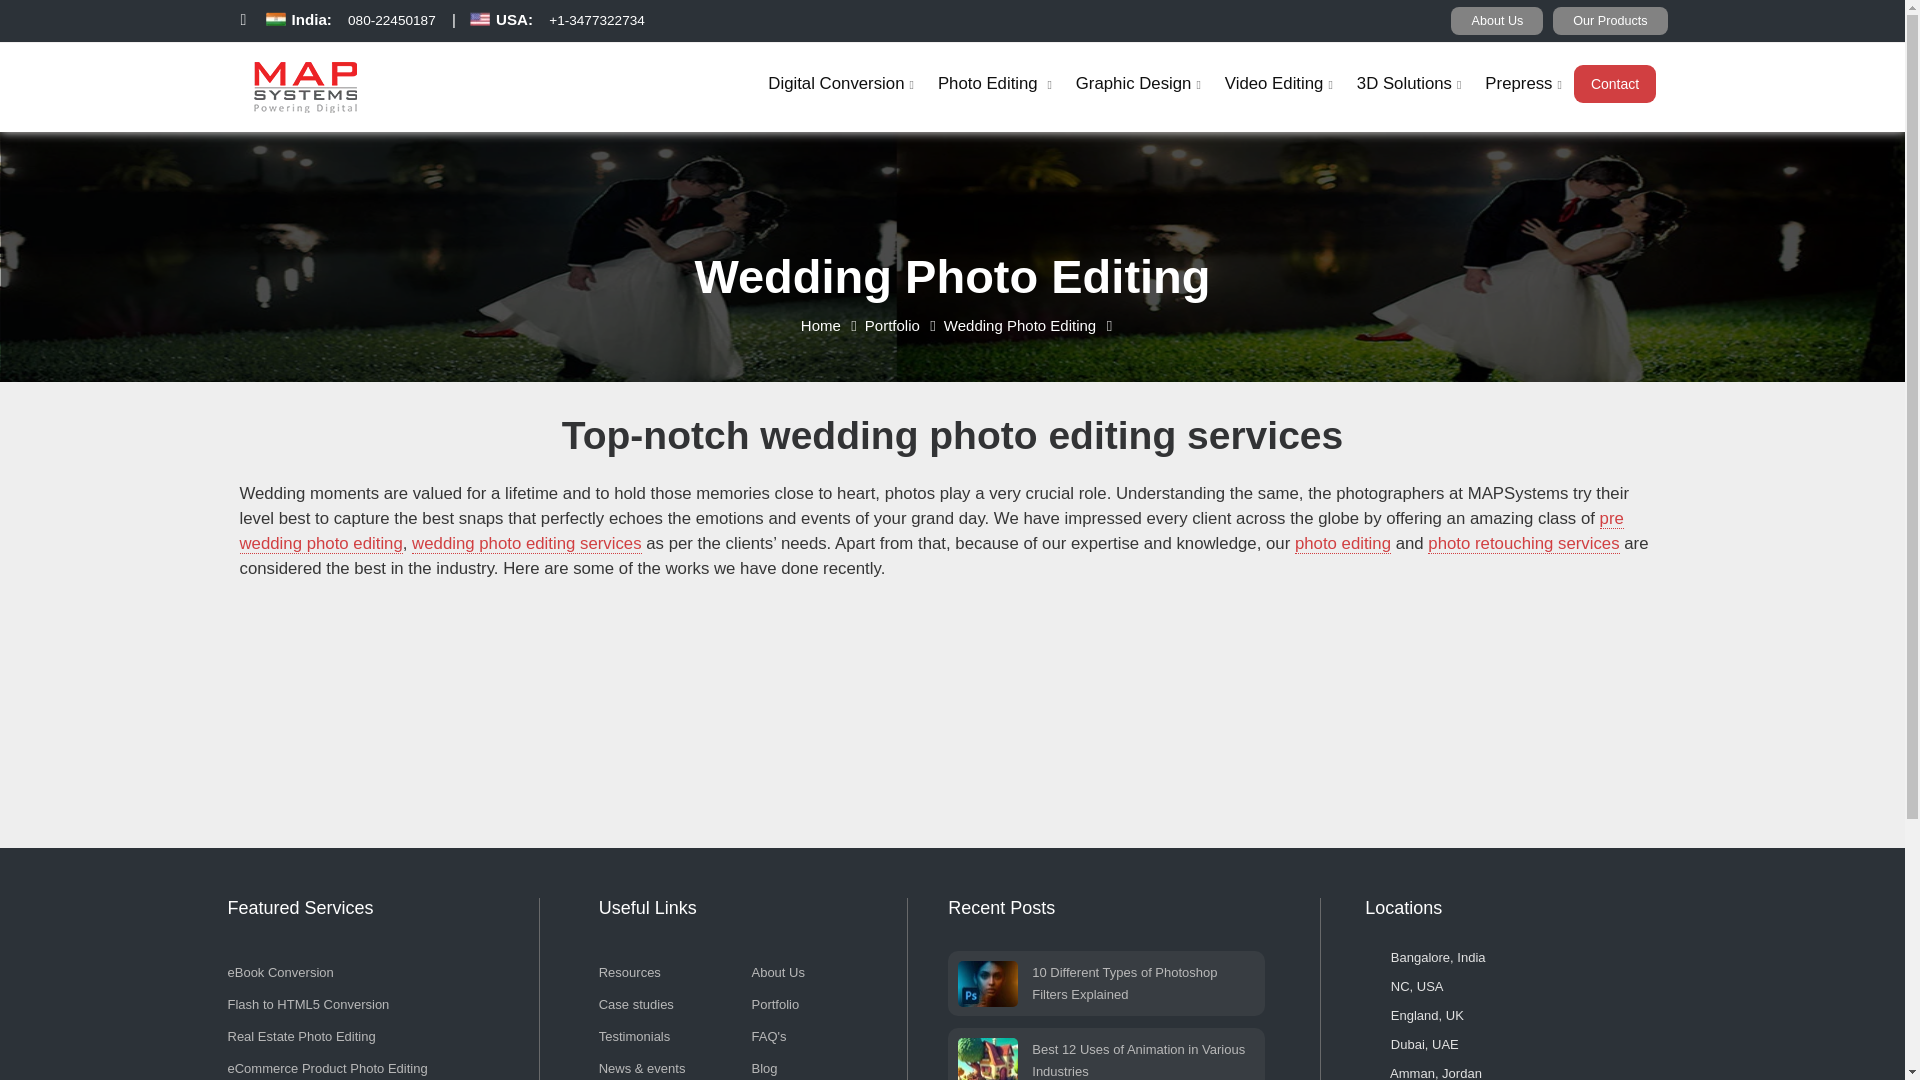 Image resolution: width=1920 pixels, height=1080 pixels. Describe the element at coordinates (840, 82) in the screenshot. I see `Digital Conversion` at that location.